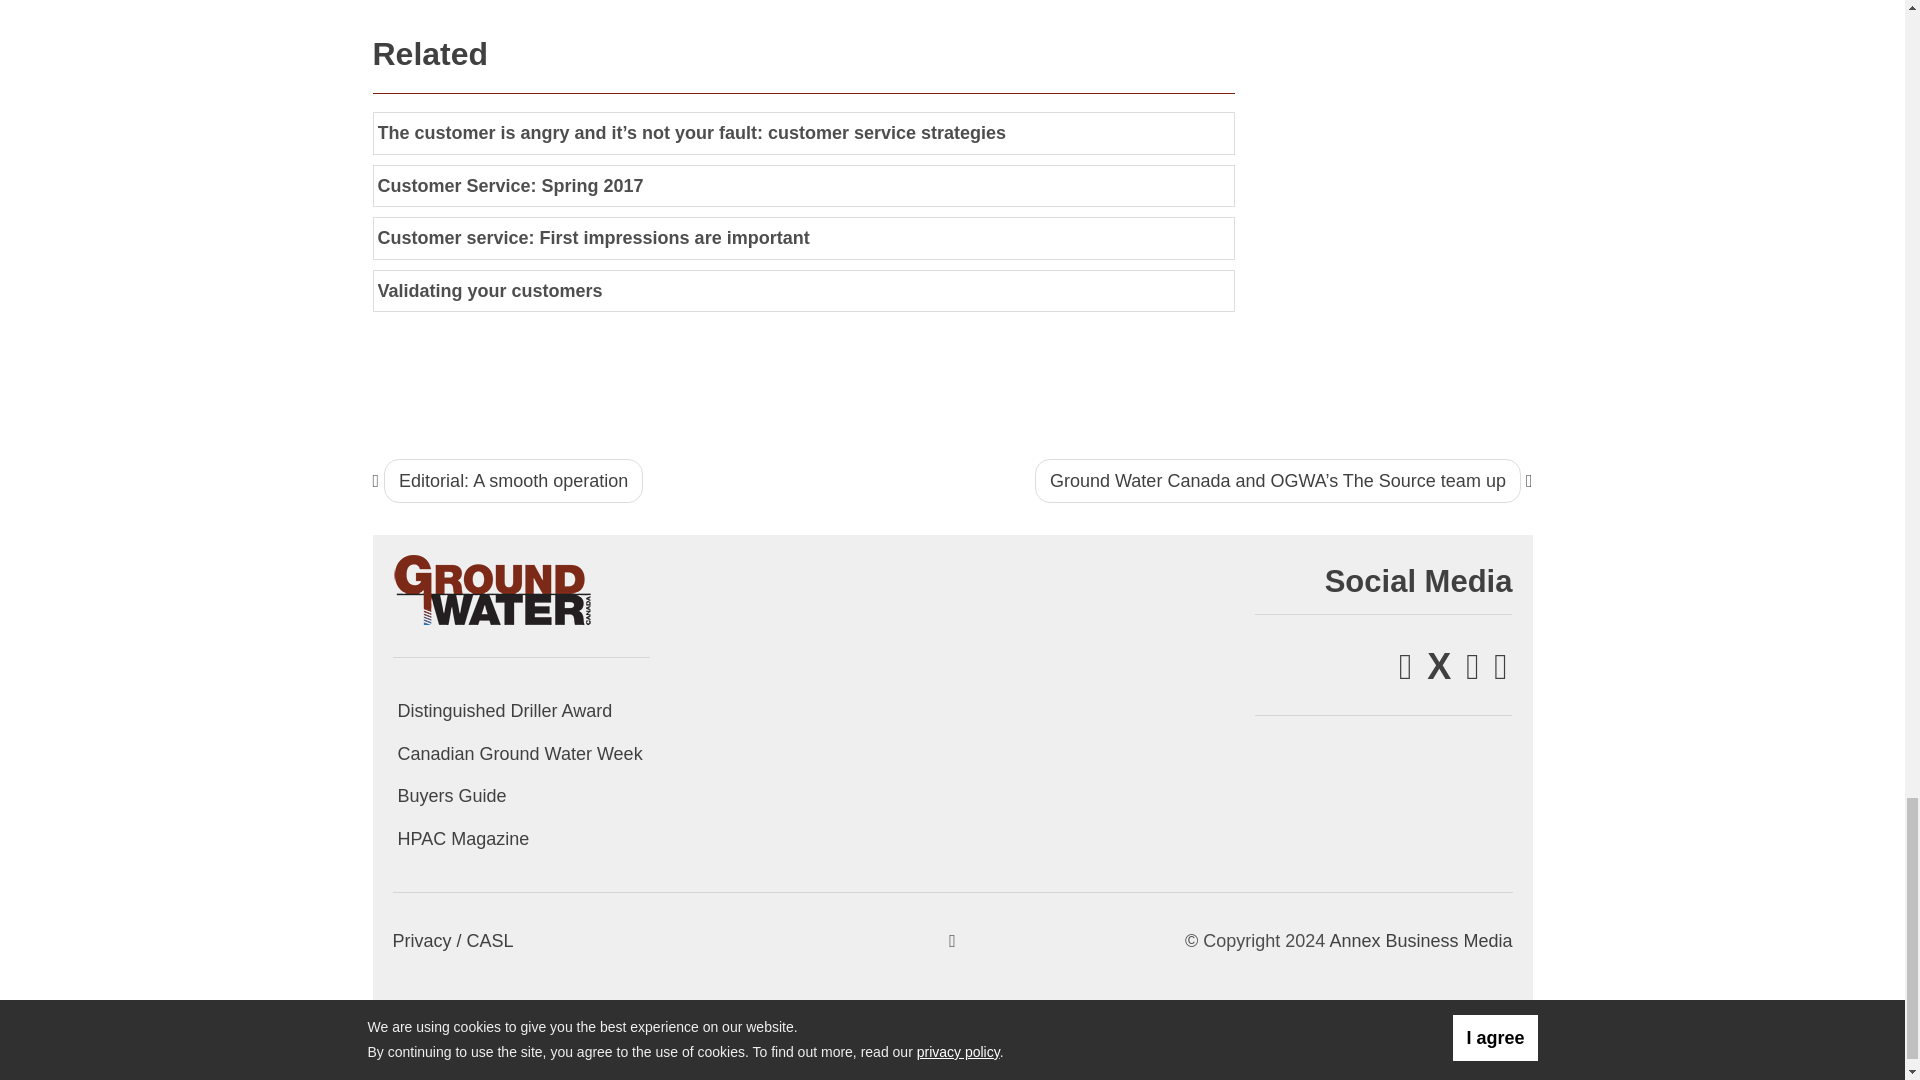 The height and width of the screenshot is (1080, 1920). Describe the element at coordinates (492, 588) in the screenshot. I see `Ground Water Canada` at that location.